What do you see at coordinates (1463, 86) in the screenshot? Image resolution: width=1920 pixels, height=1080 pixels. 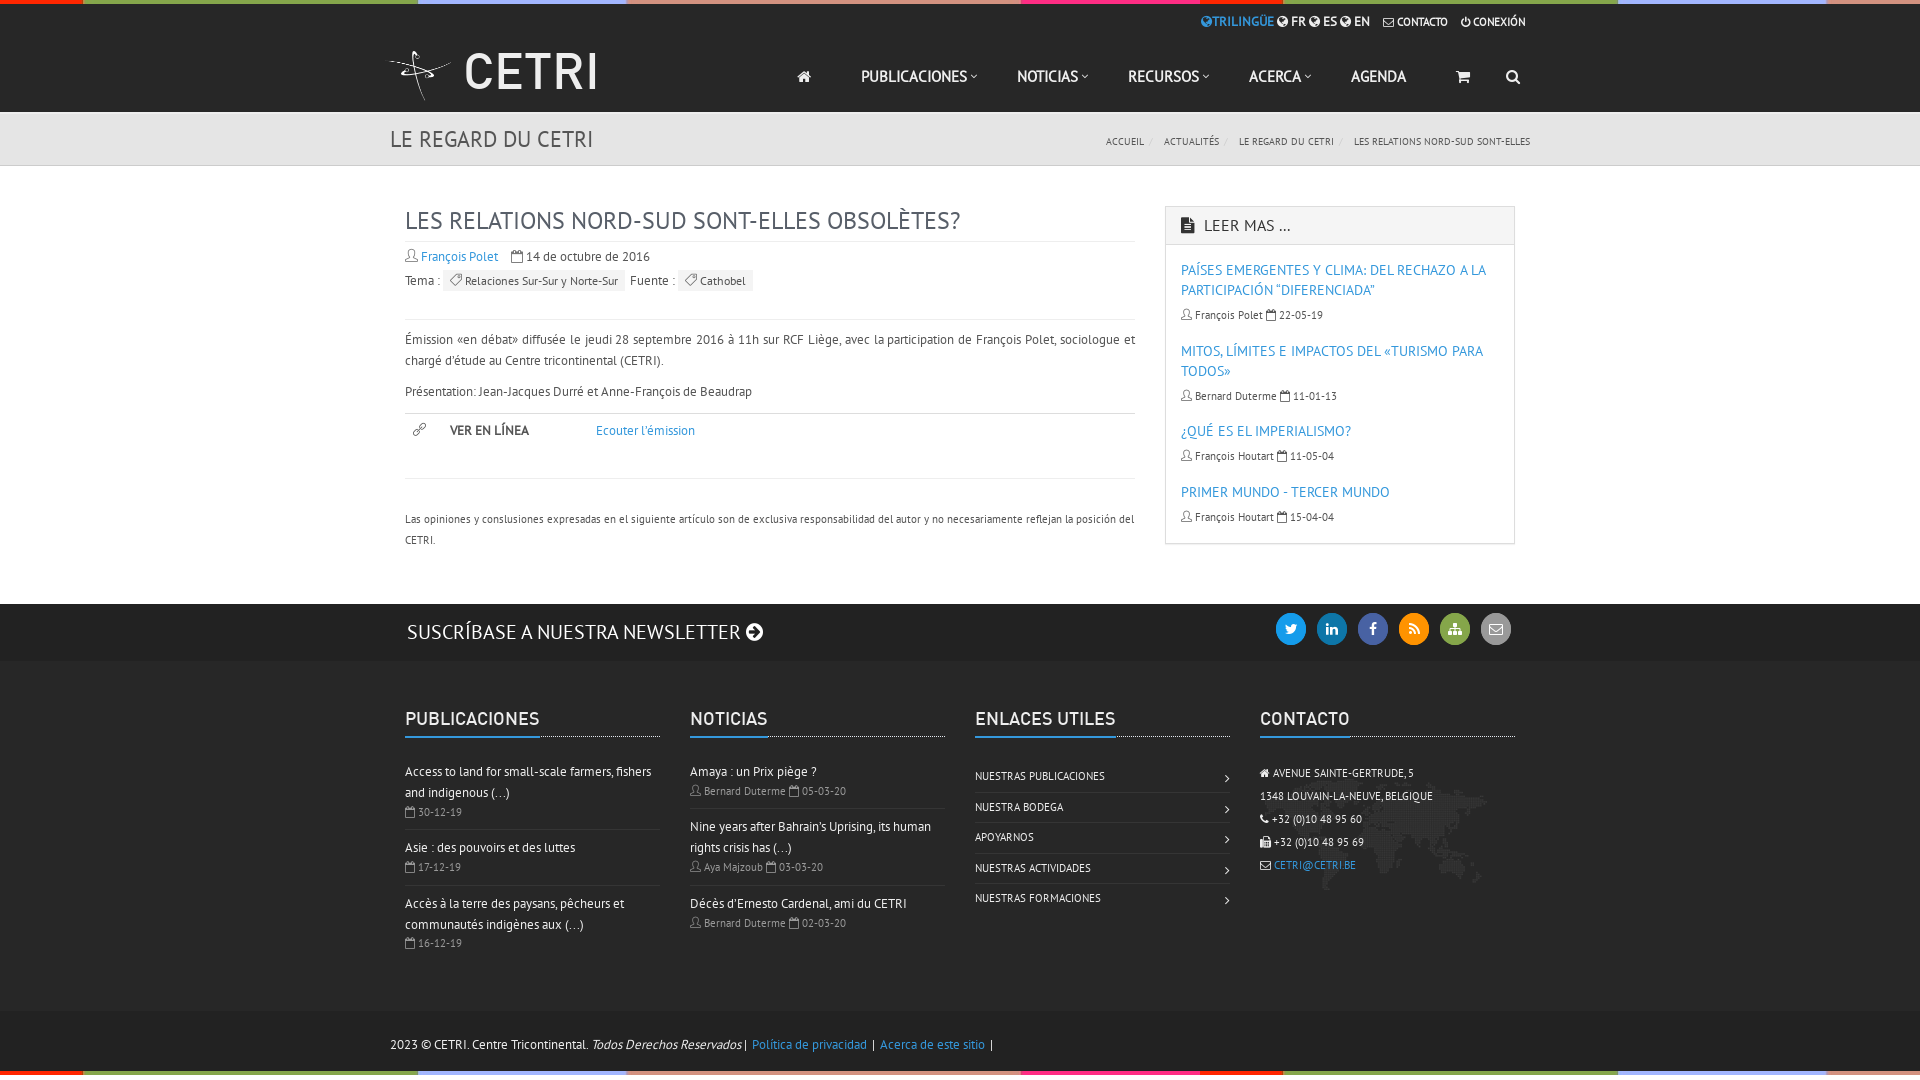 I see `Boutique` at bounding box center [1463, 86].